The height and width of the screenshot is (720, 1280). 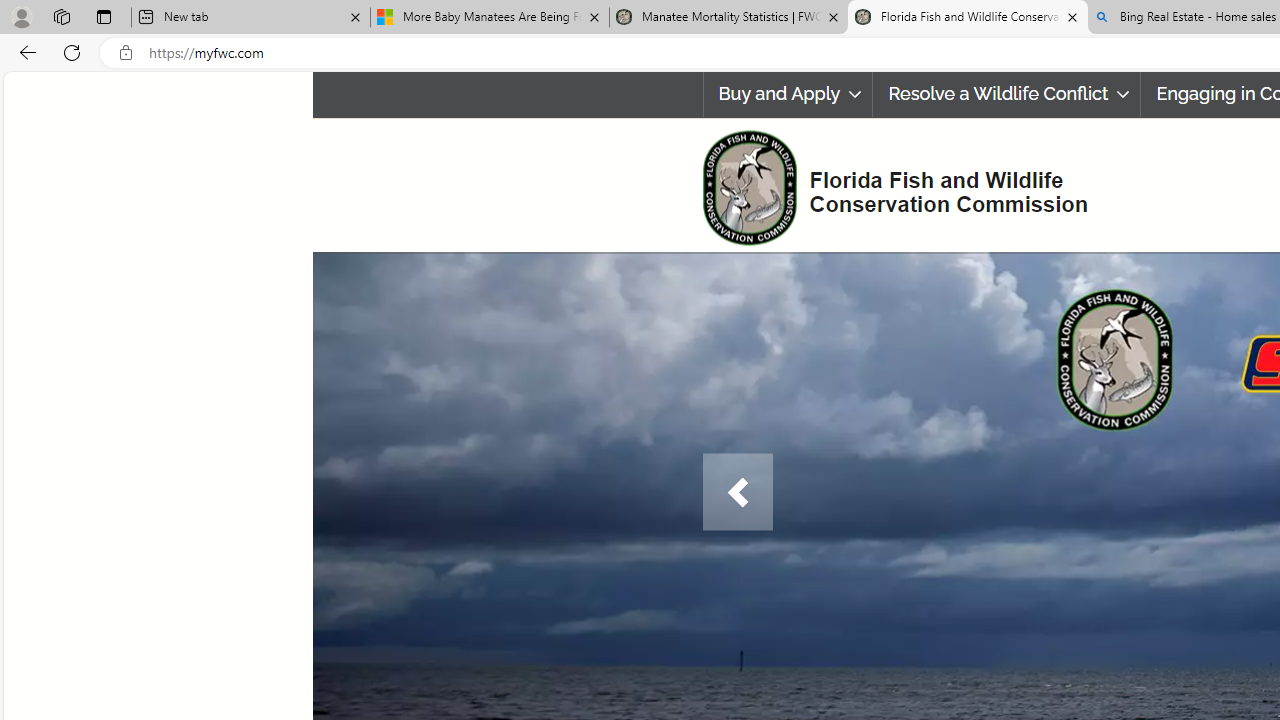 What do you see at coordinates (1006, 94) in the screenshot?
I see `Resolve a Wildlife Conflict` at bounding box center [1006, 94].